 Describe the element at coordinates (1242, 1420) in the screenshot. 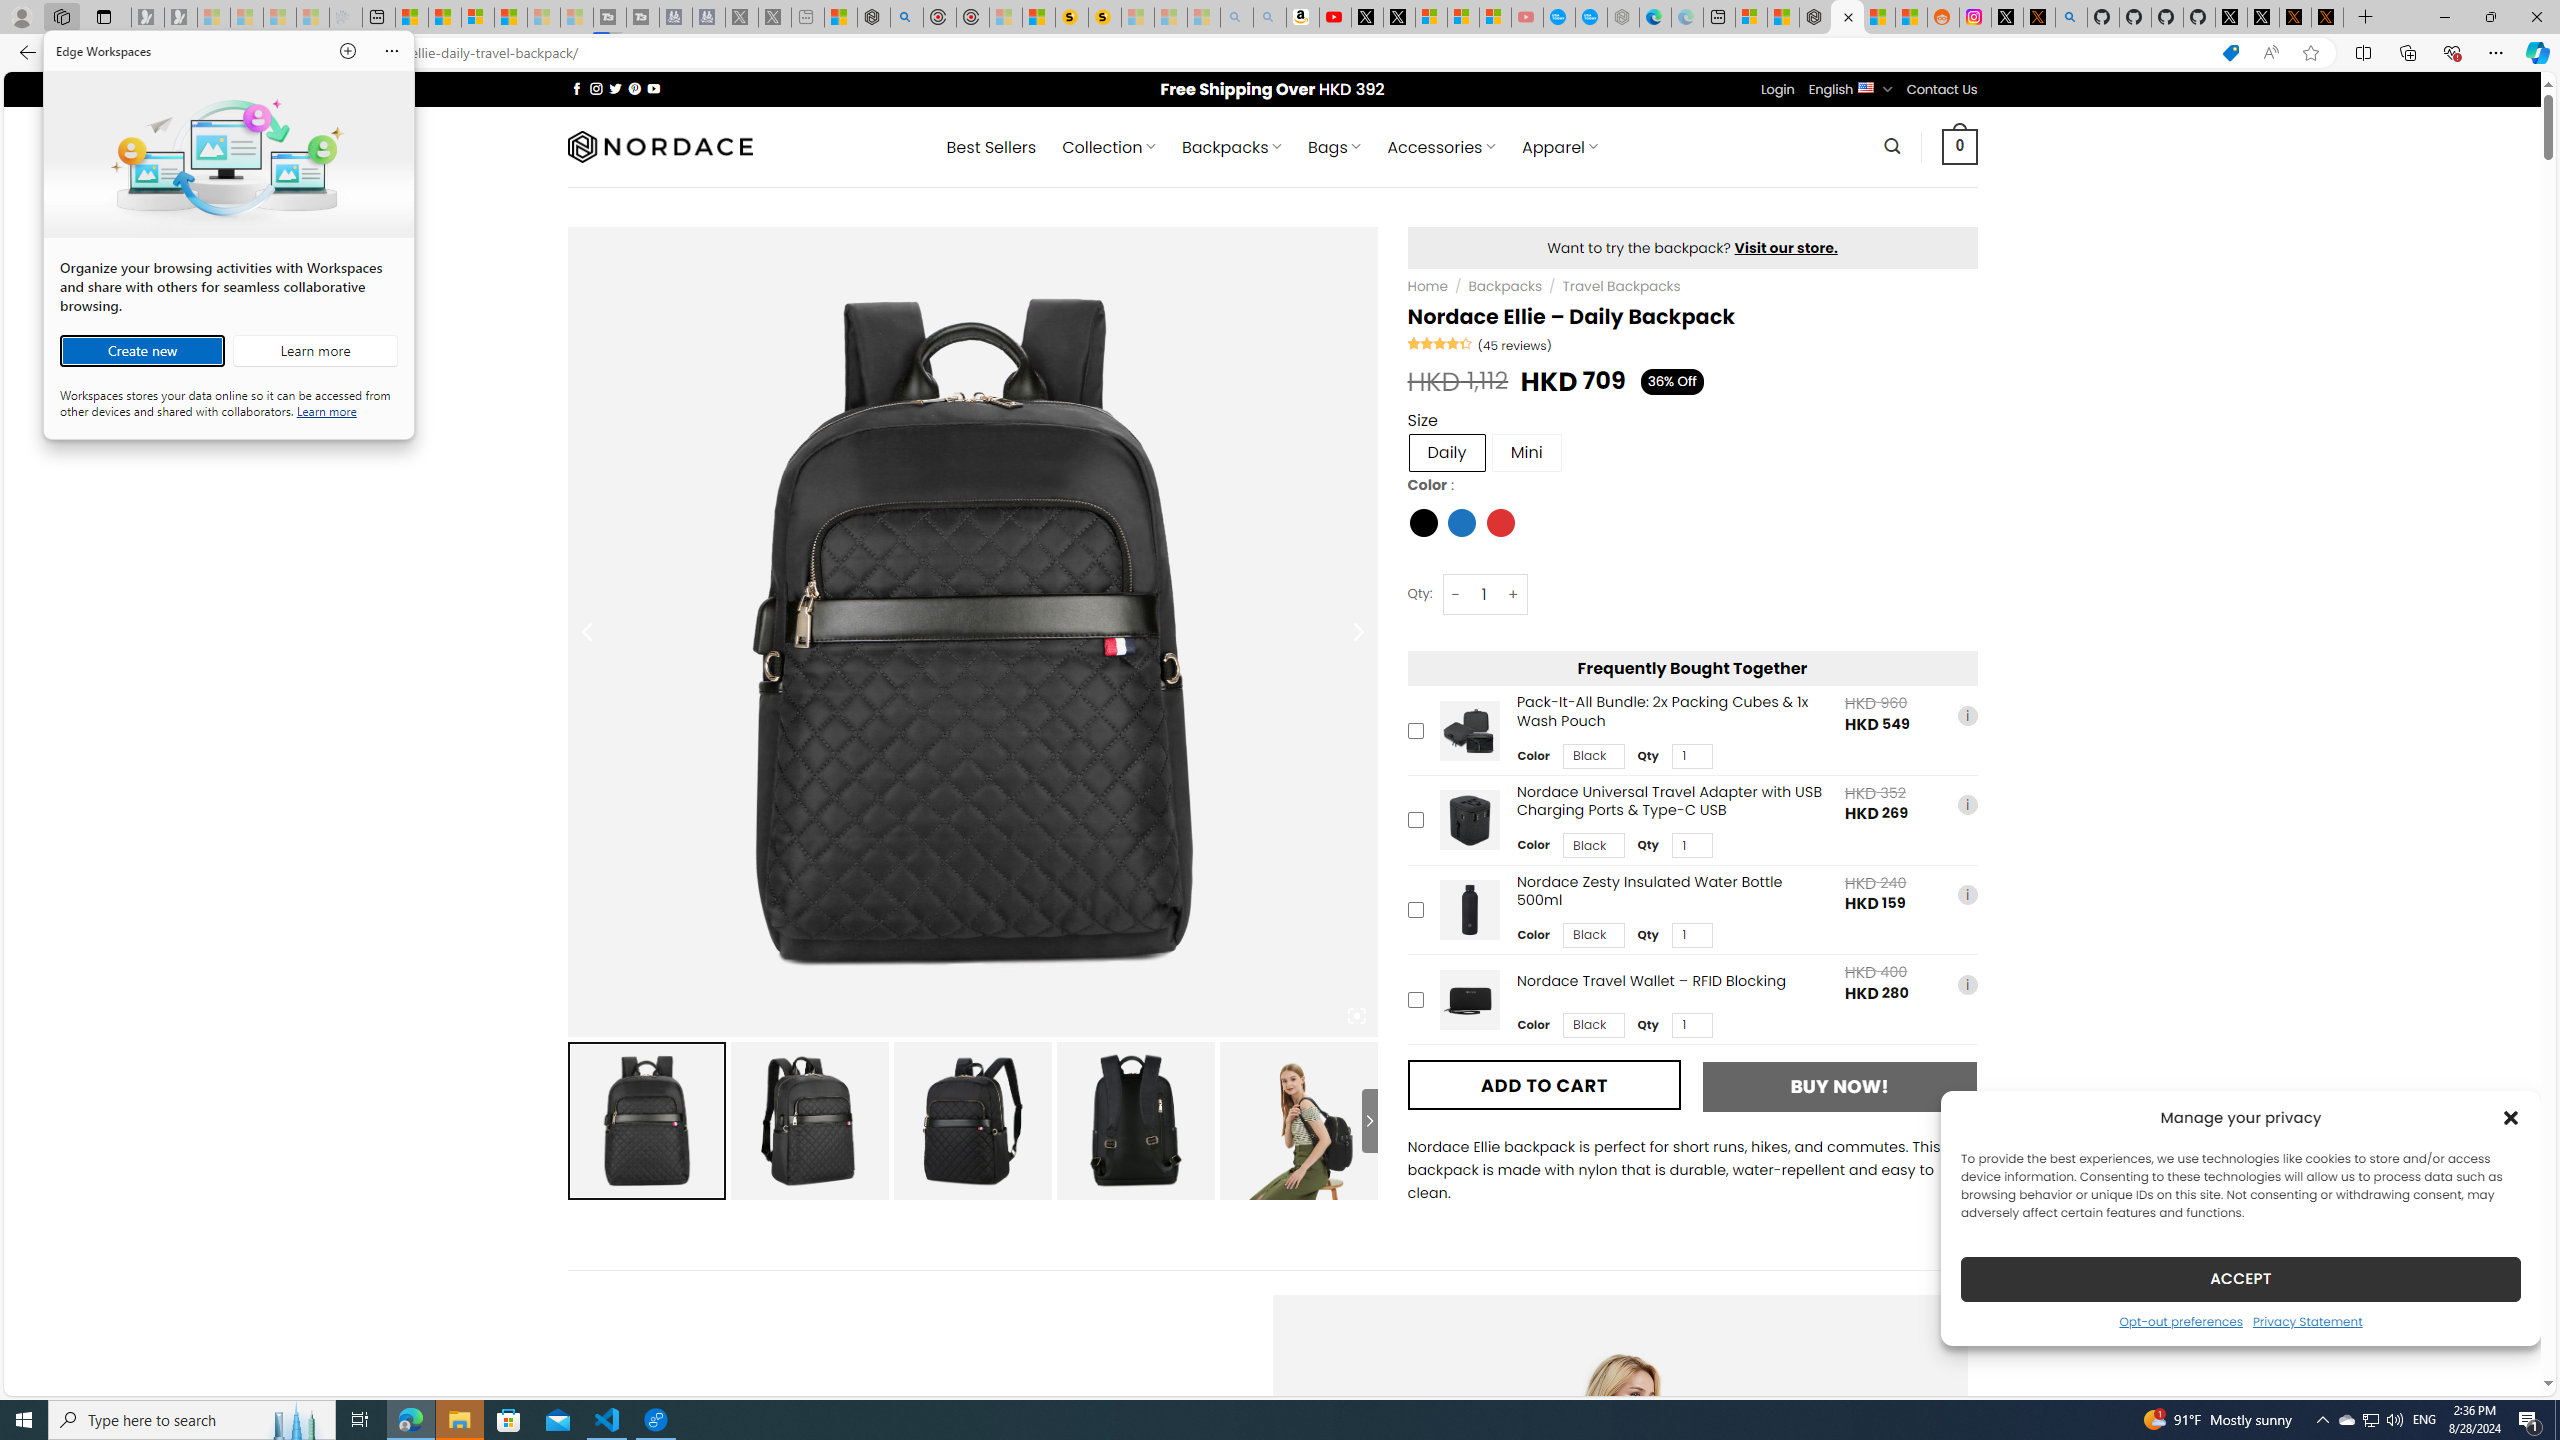

I see `Running applications` at that location.